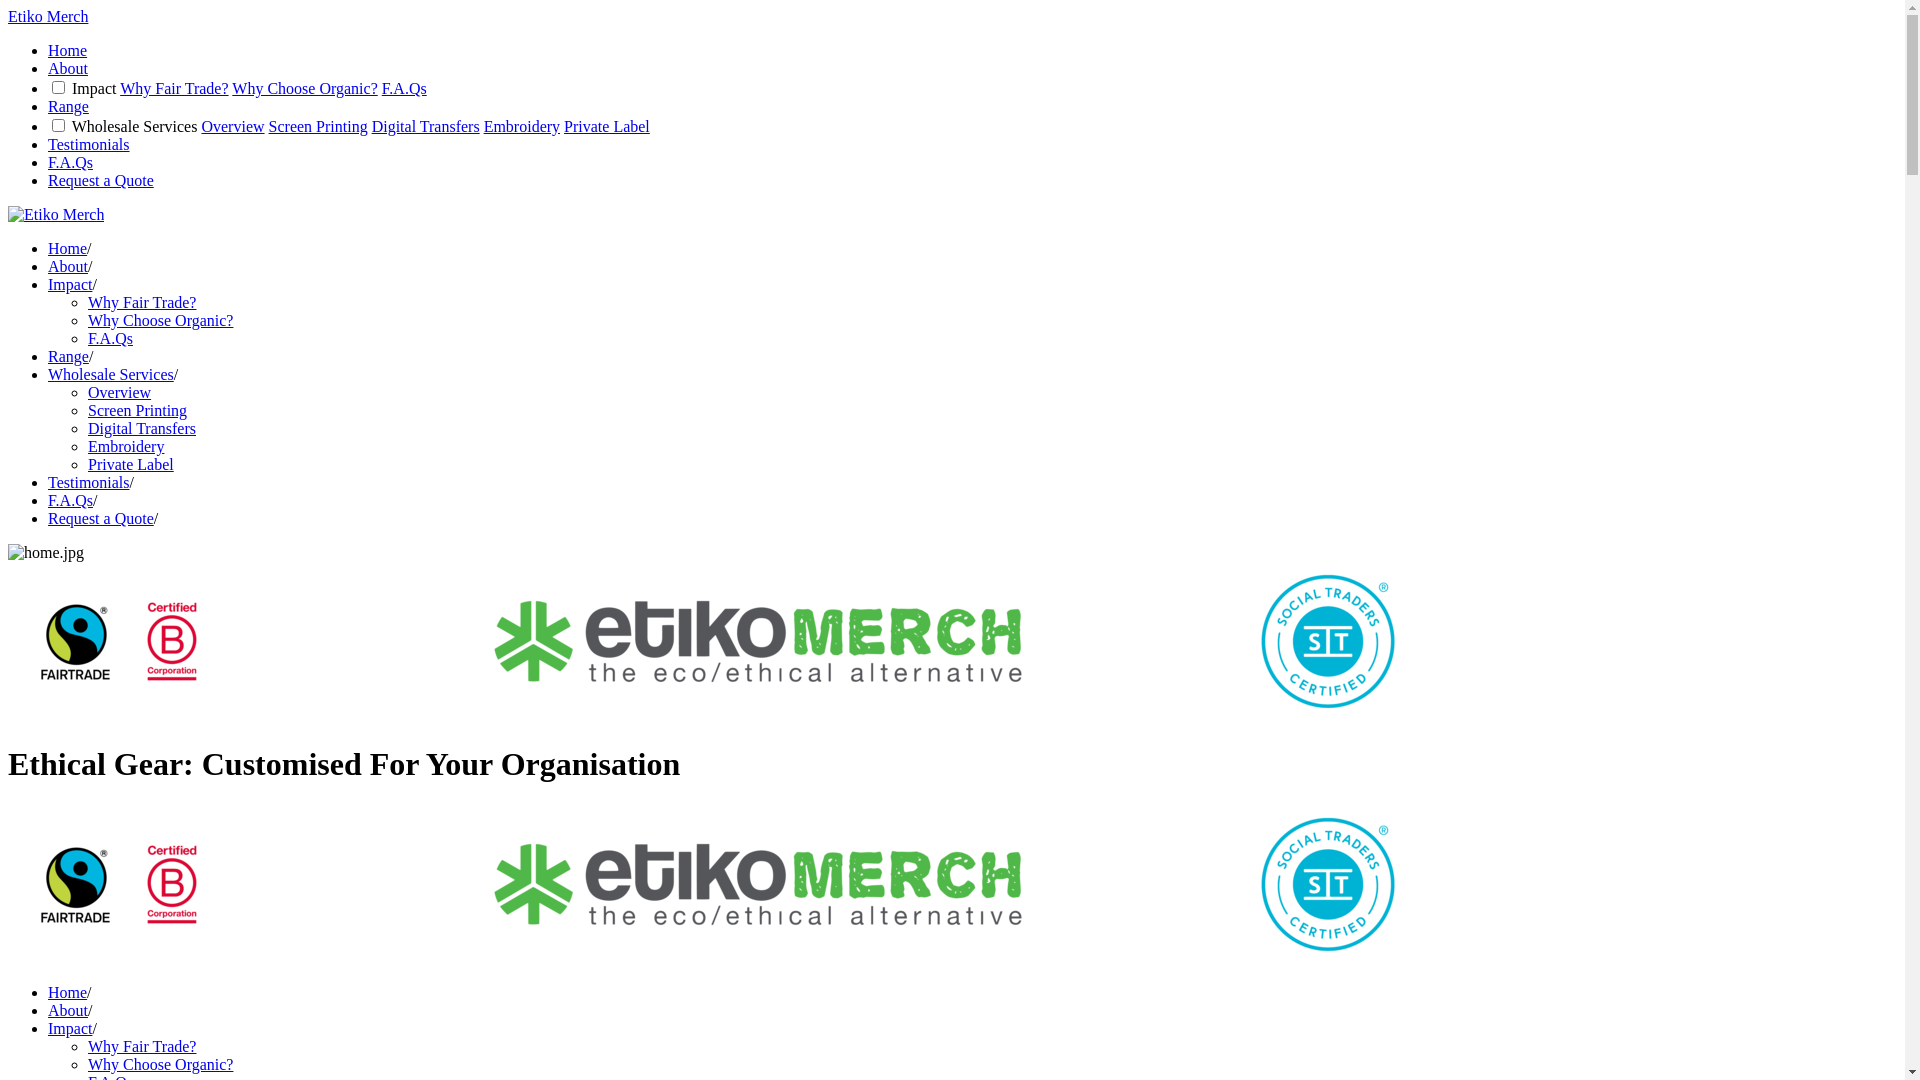 This screenshot has width=1920, height=1080. I want to click on F.A.Qs, so click(70, 162).